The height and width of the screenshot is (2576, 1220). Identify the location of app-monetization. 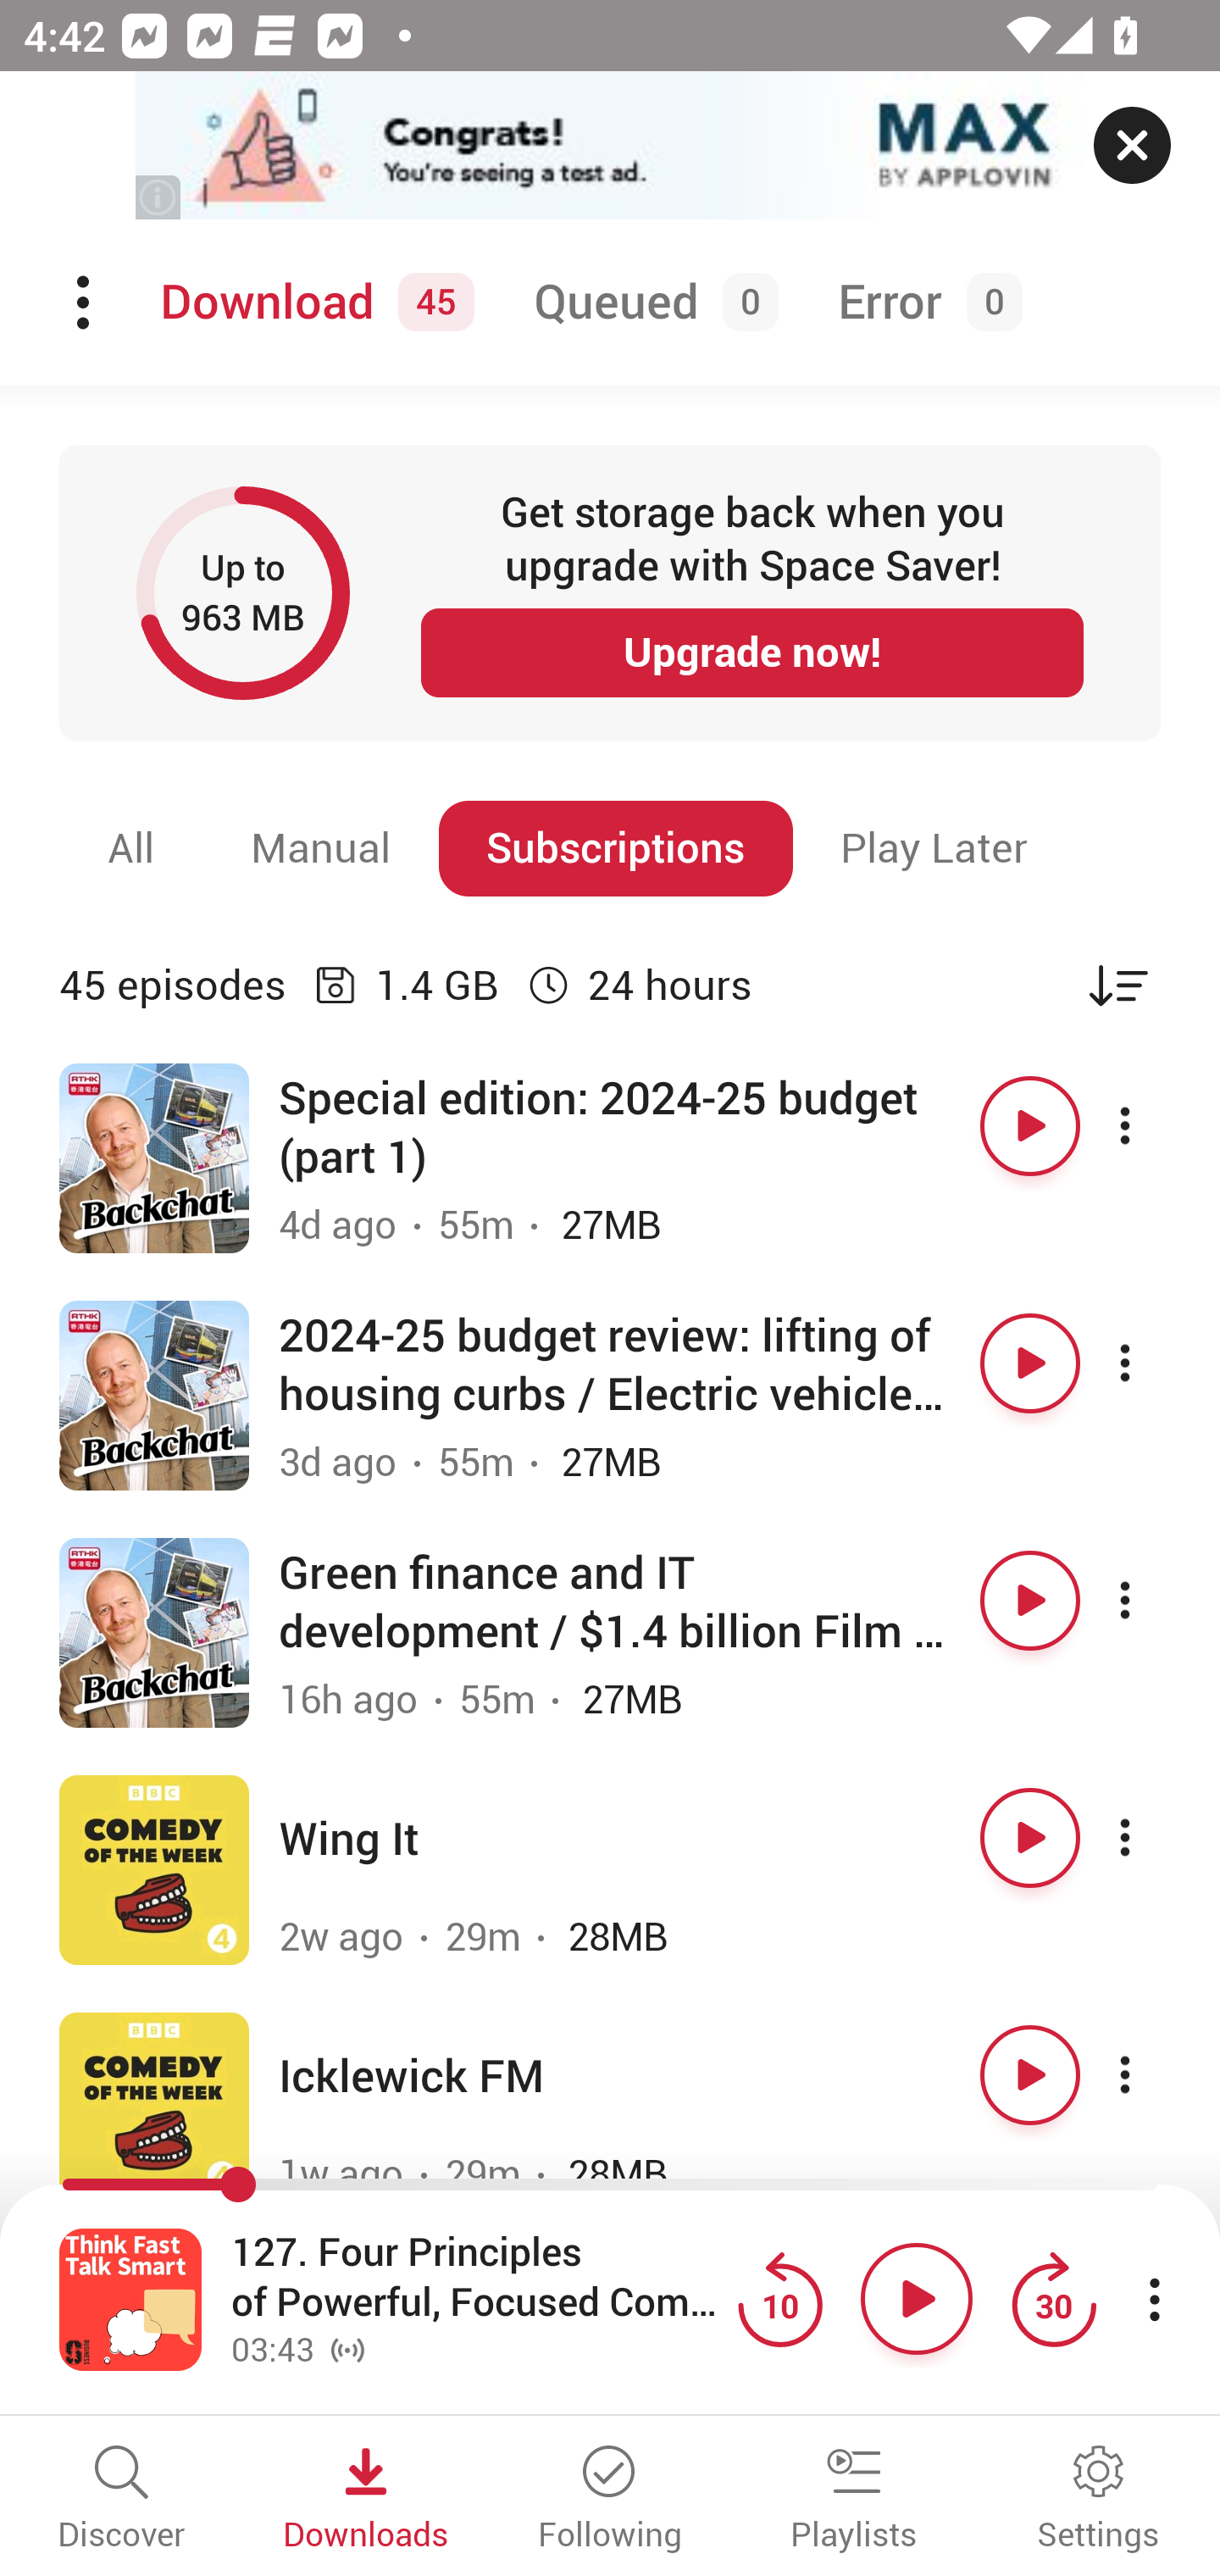
(610, 147).